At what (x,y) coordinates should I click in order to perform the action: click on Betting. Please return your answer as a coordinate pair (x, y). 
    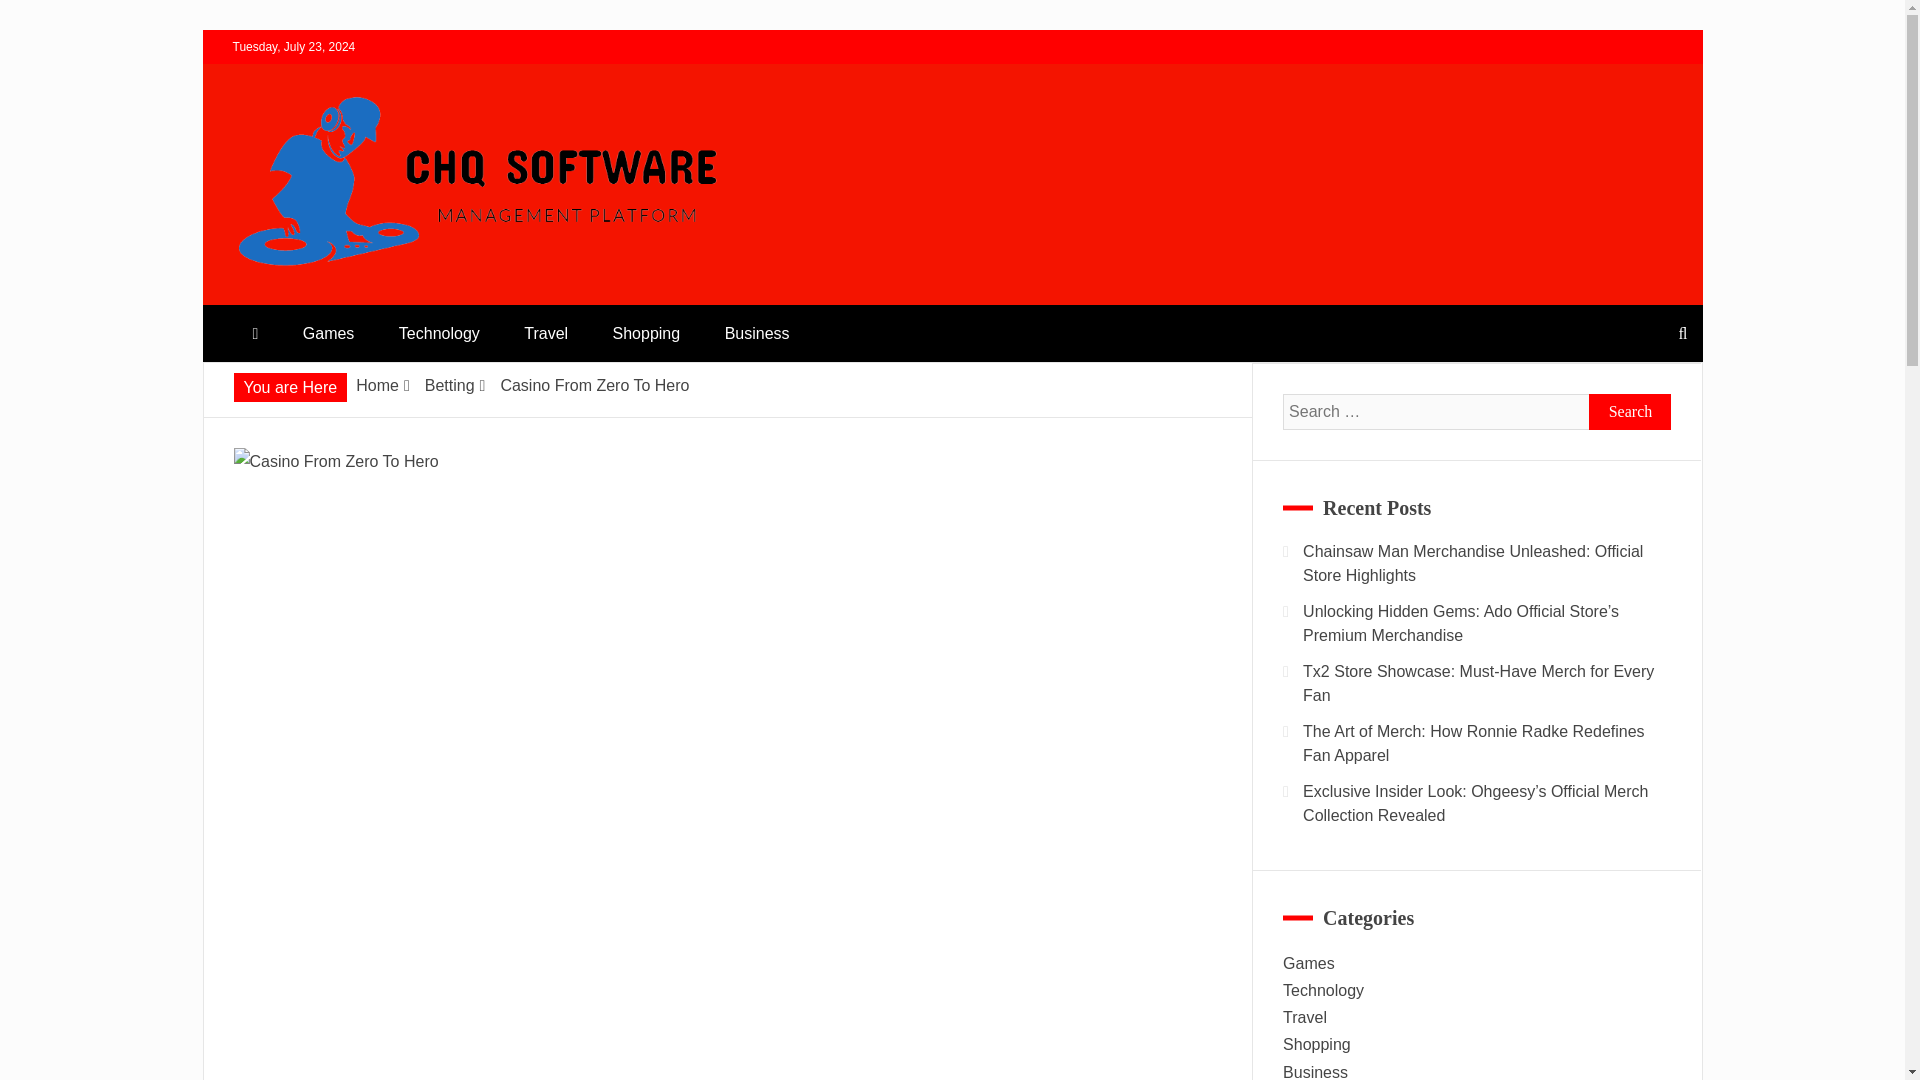
    Looking at the image, I should click on (449, 385).